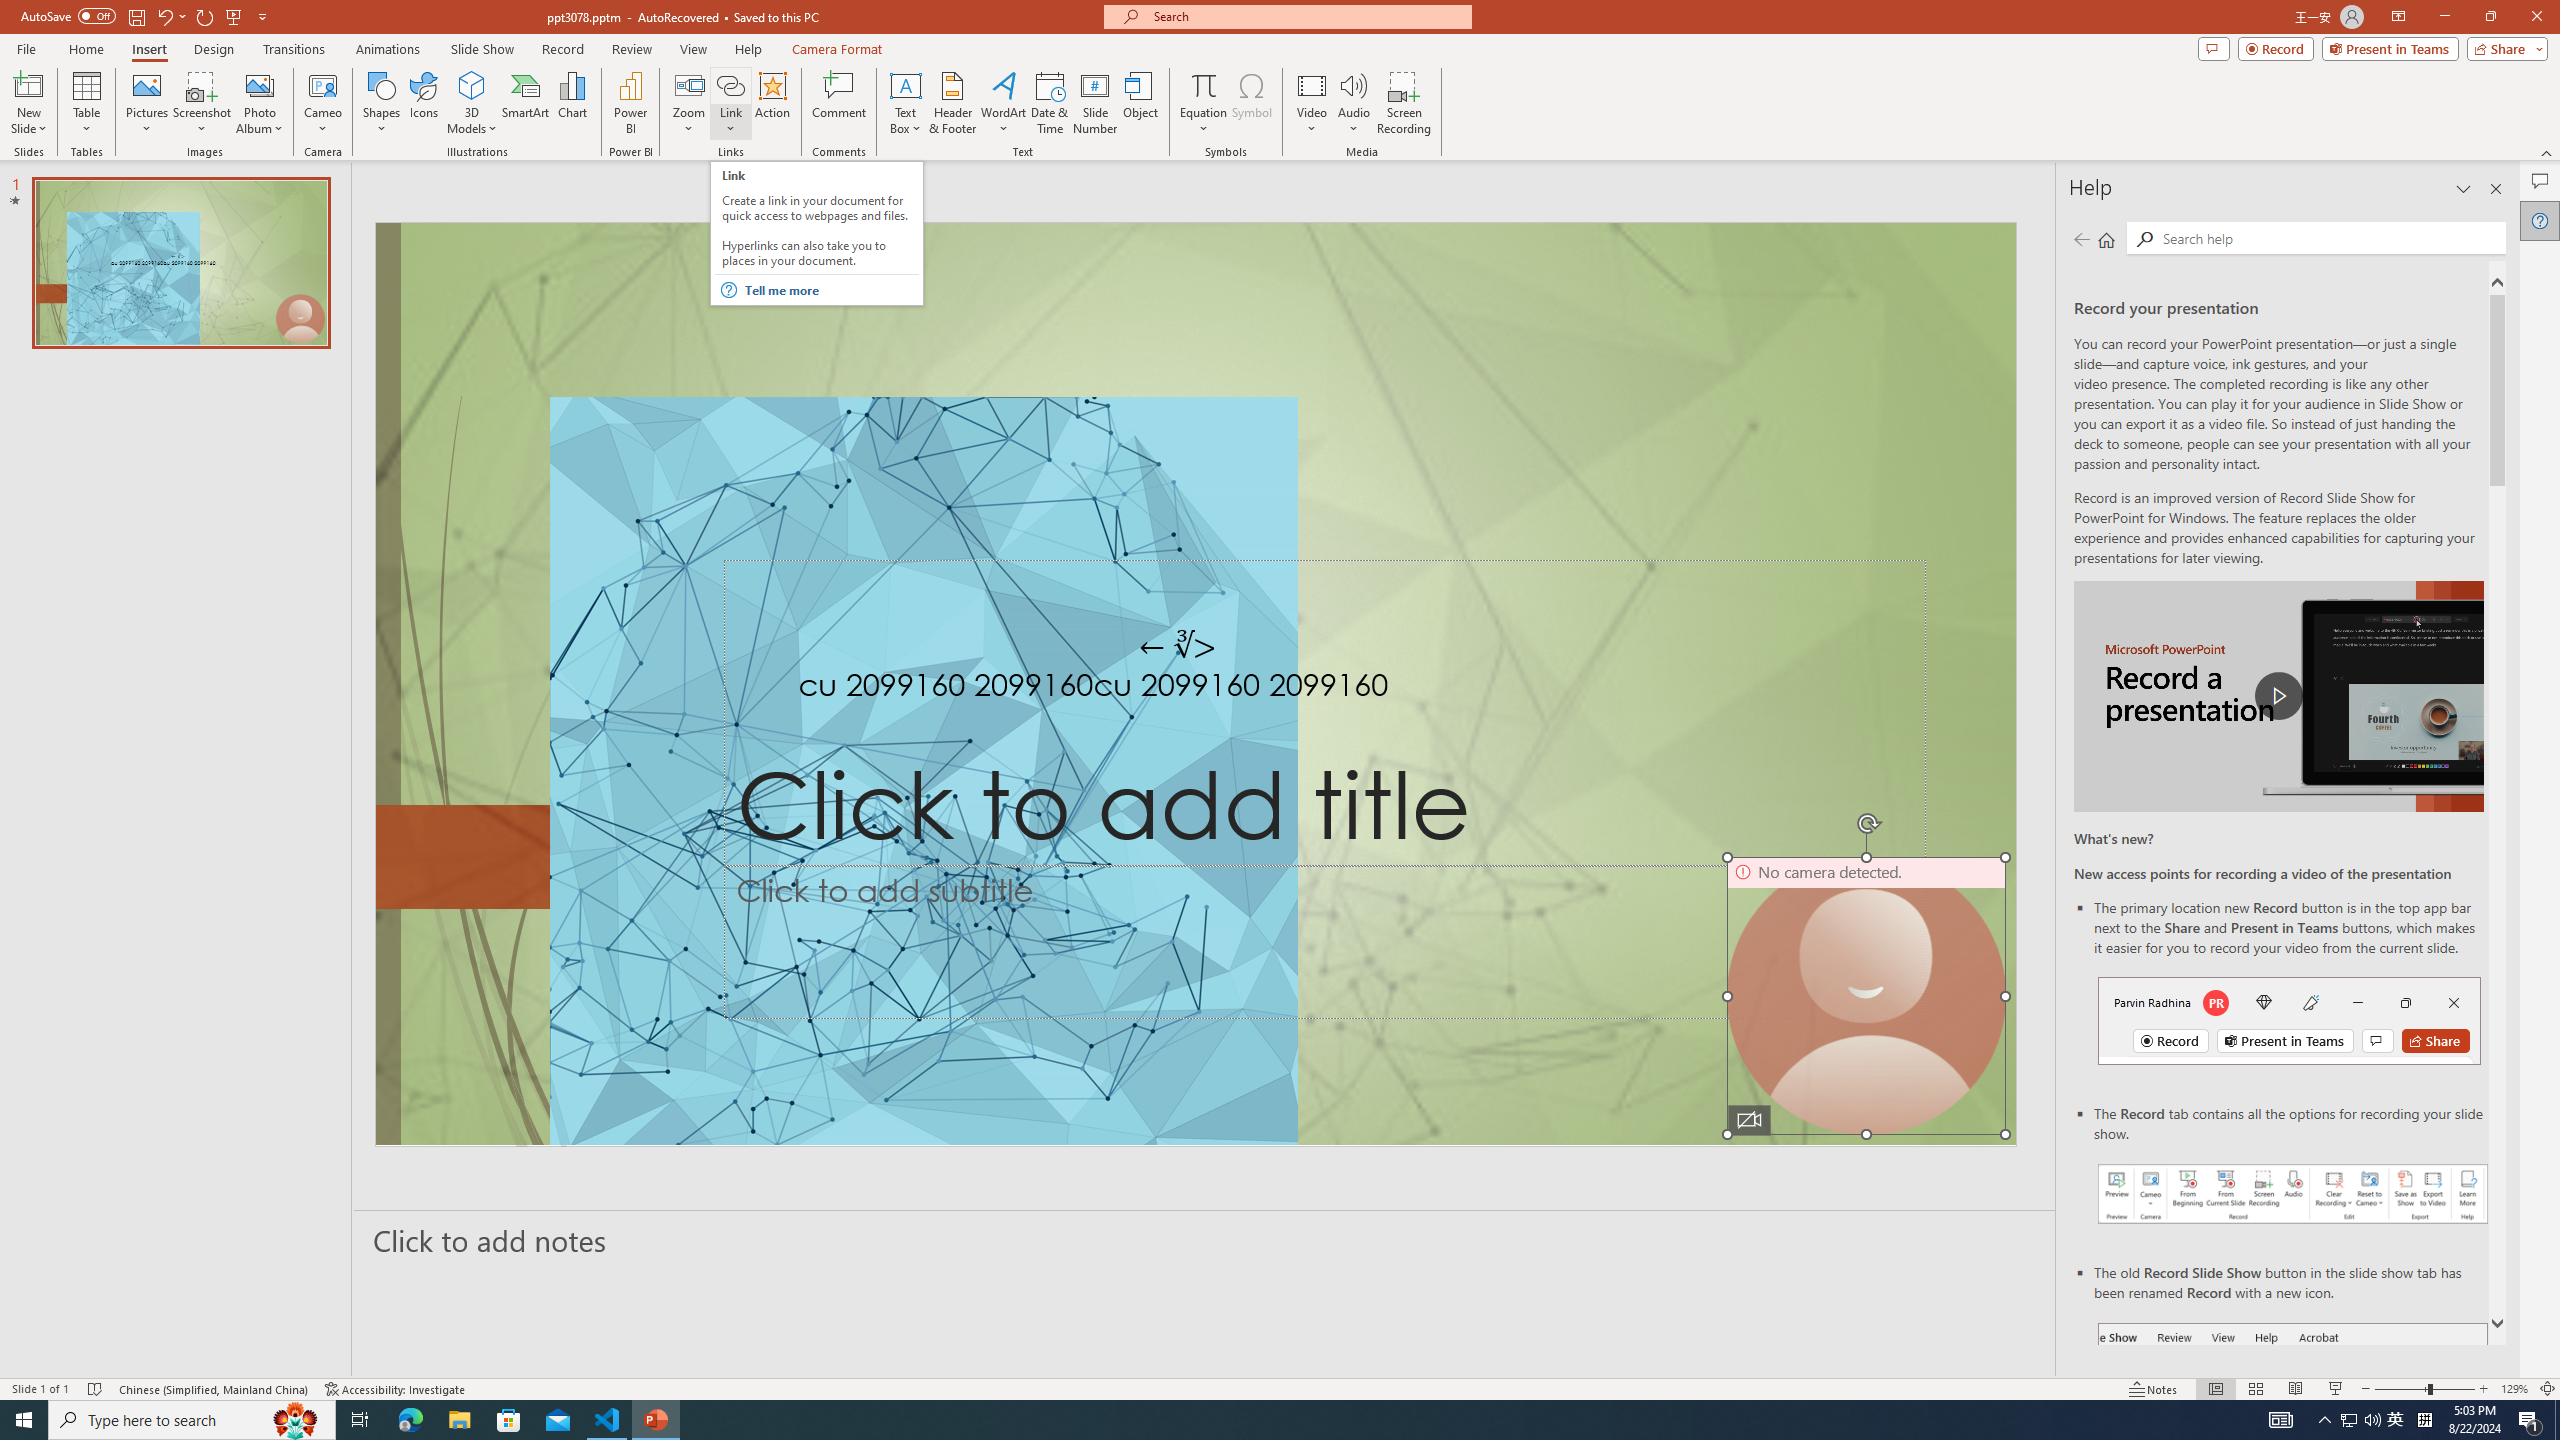  What do you see at coordinates (2290, 1020) in the screenshot?
I see `Record button in top bar` at bounding box center [2290, 1020].